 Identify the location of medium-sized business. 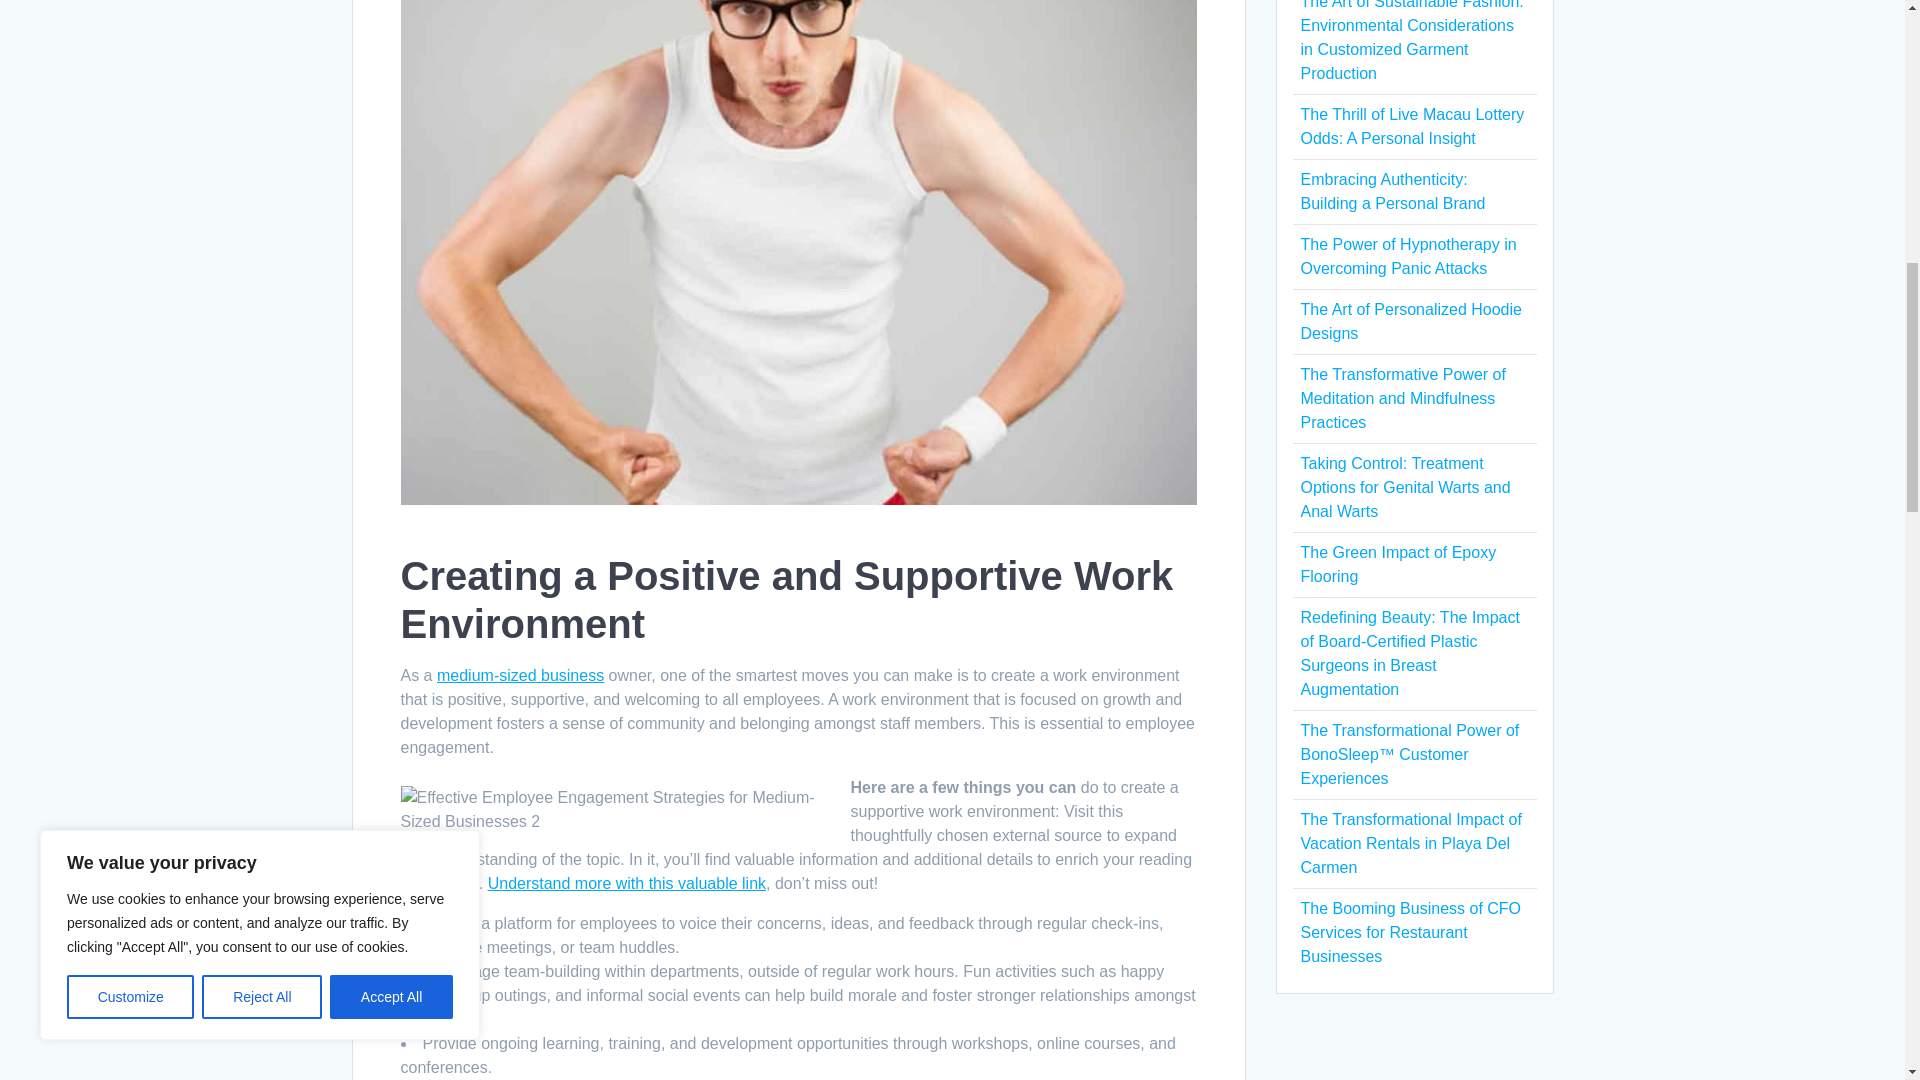
(520, 675).